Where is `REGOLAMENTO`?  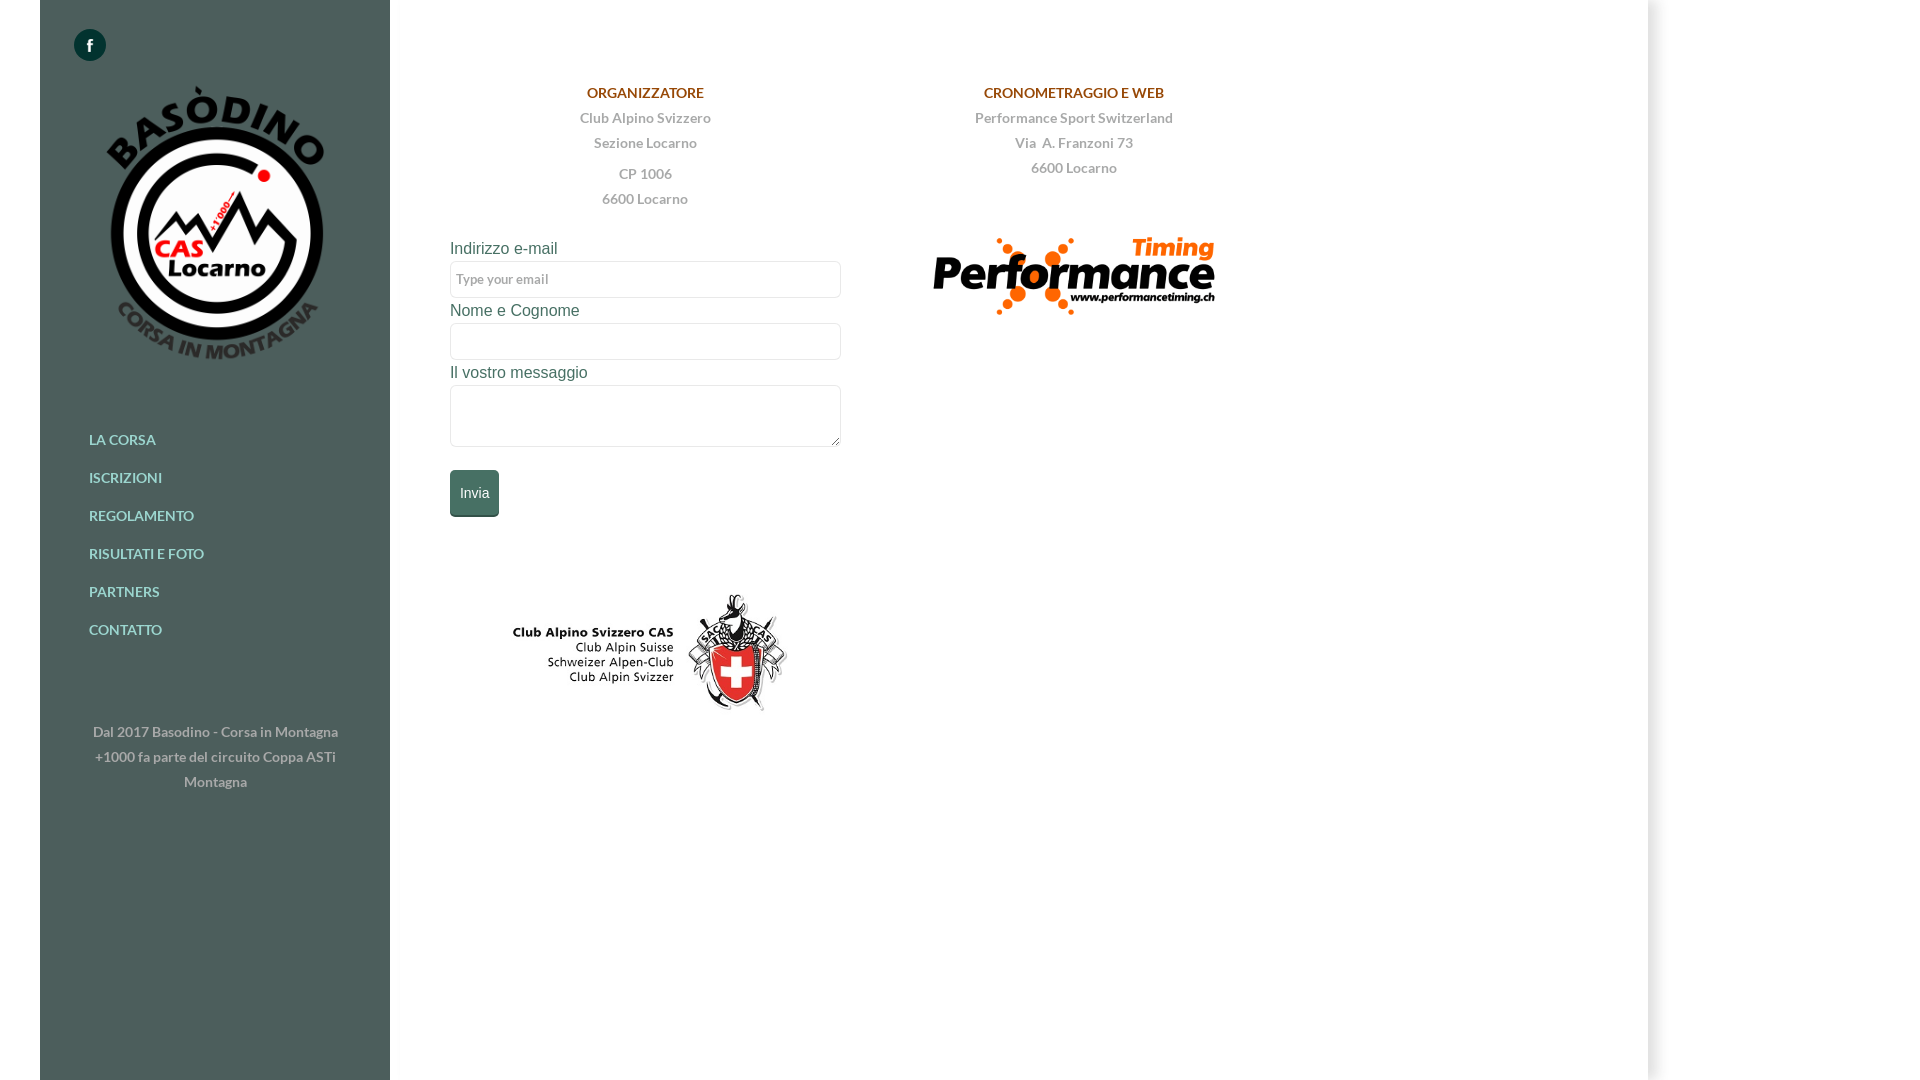
REGOLAMENTO is located at coordinates (216, 516).